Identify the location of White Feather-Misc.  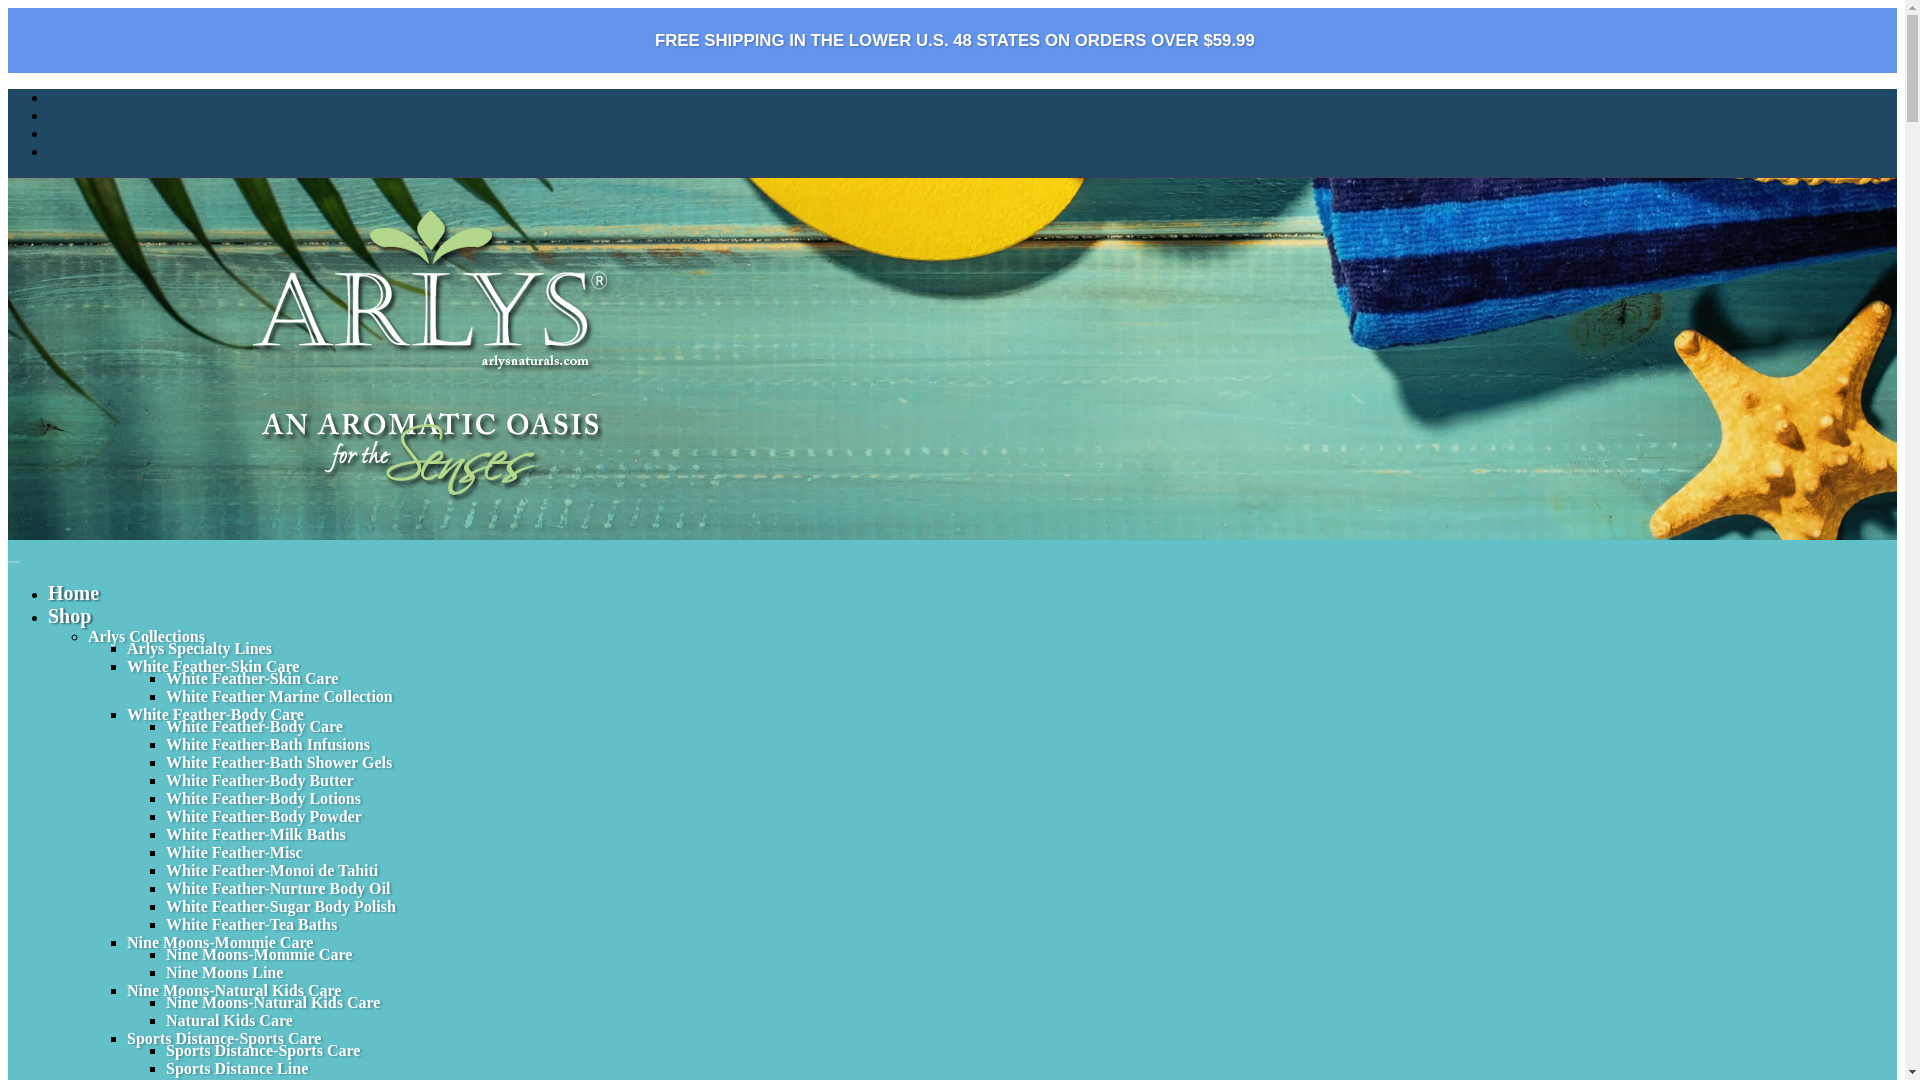
(234, 852).